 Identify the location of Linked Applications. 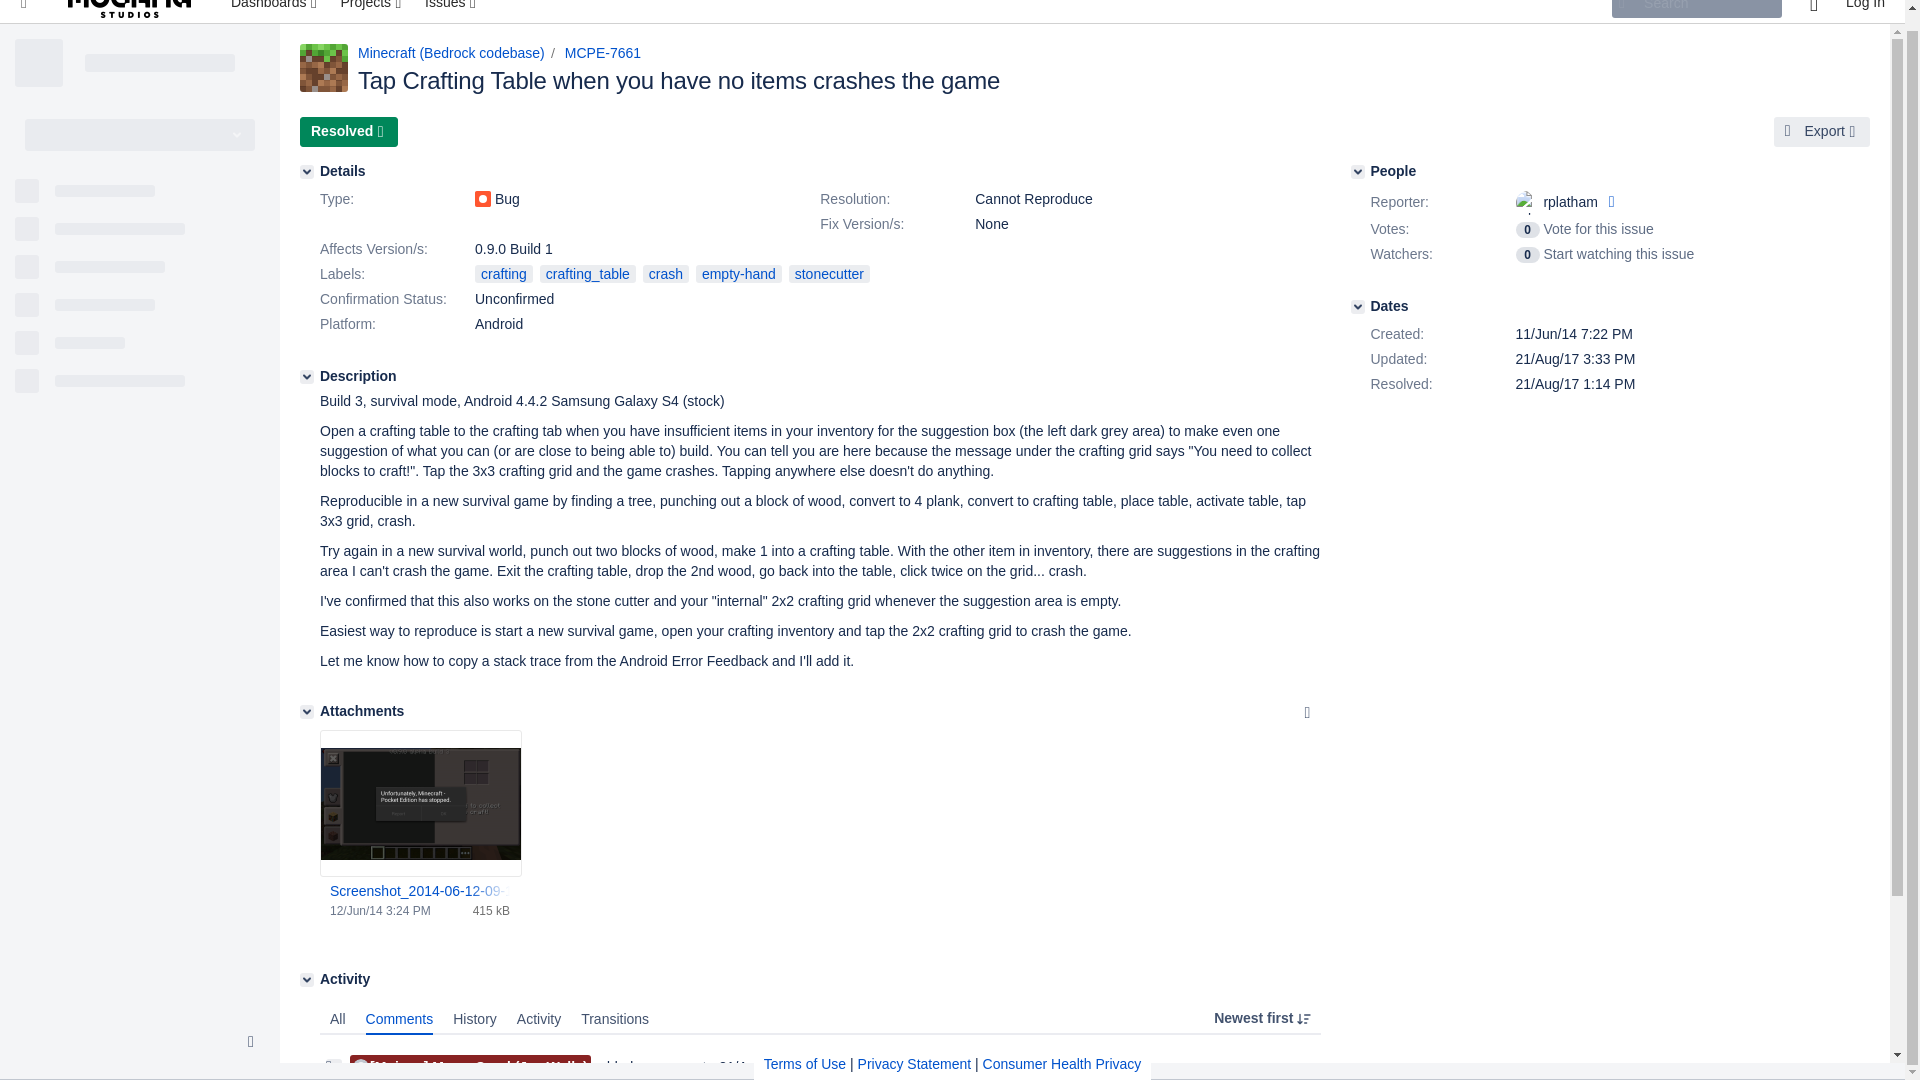
(24, 11).